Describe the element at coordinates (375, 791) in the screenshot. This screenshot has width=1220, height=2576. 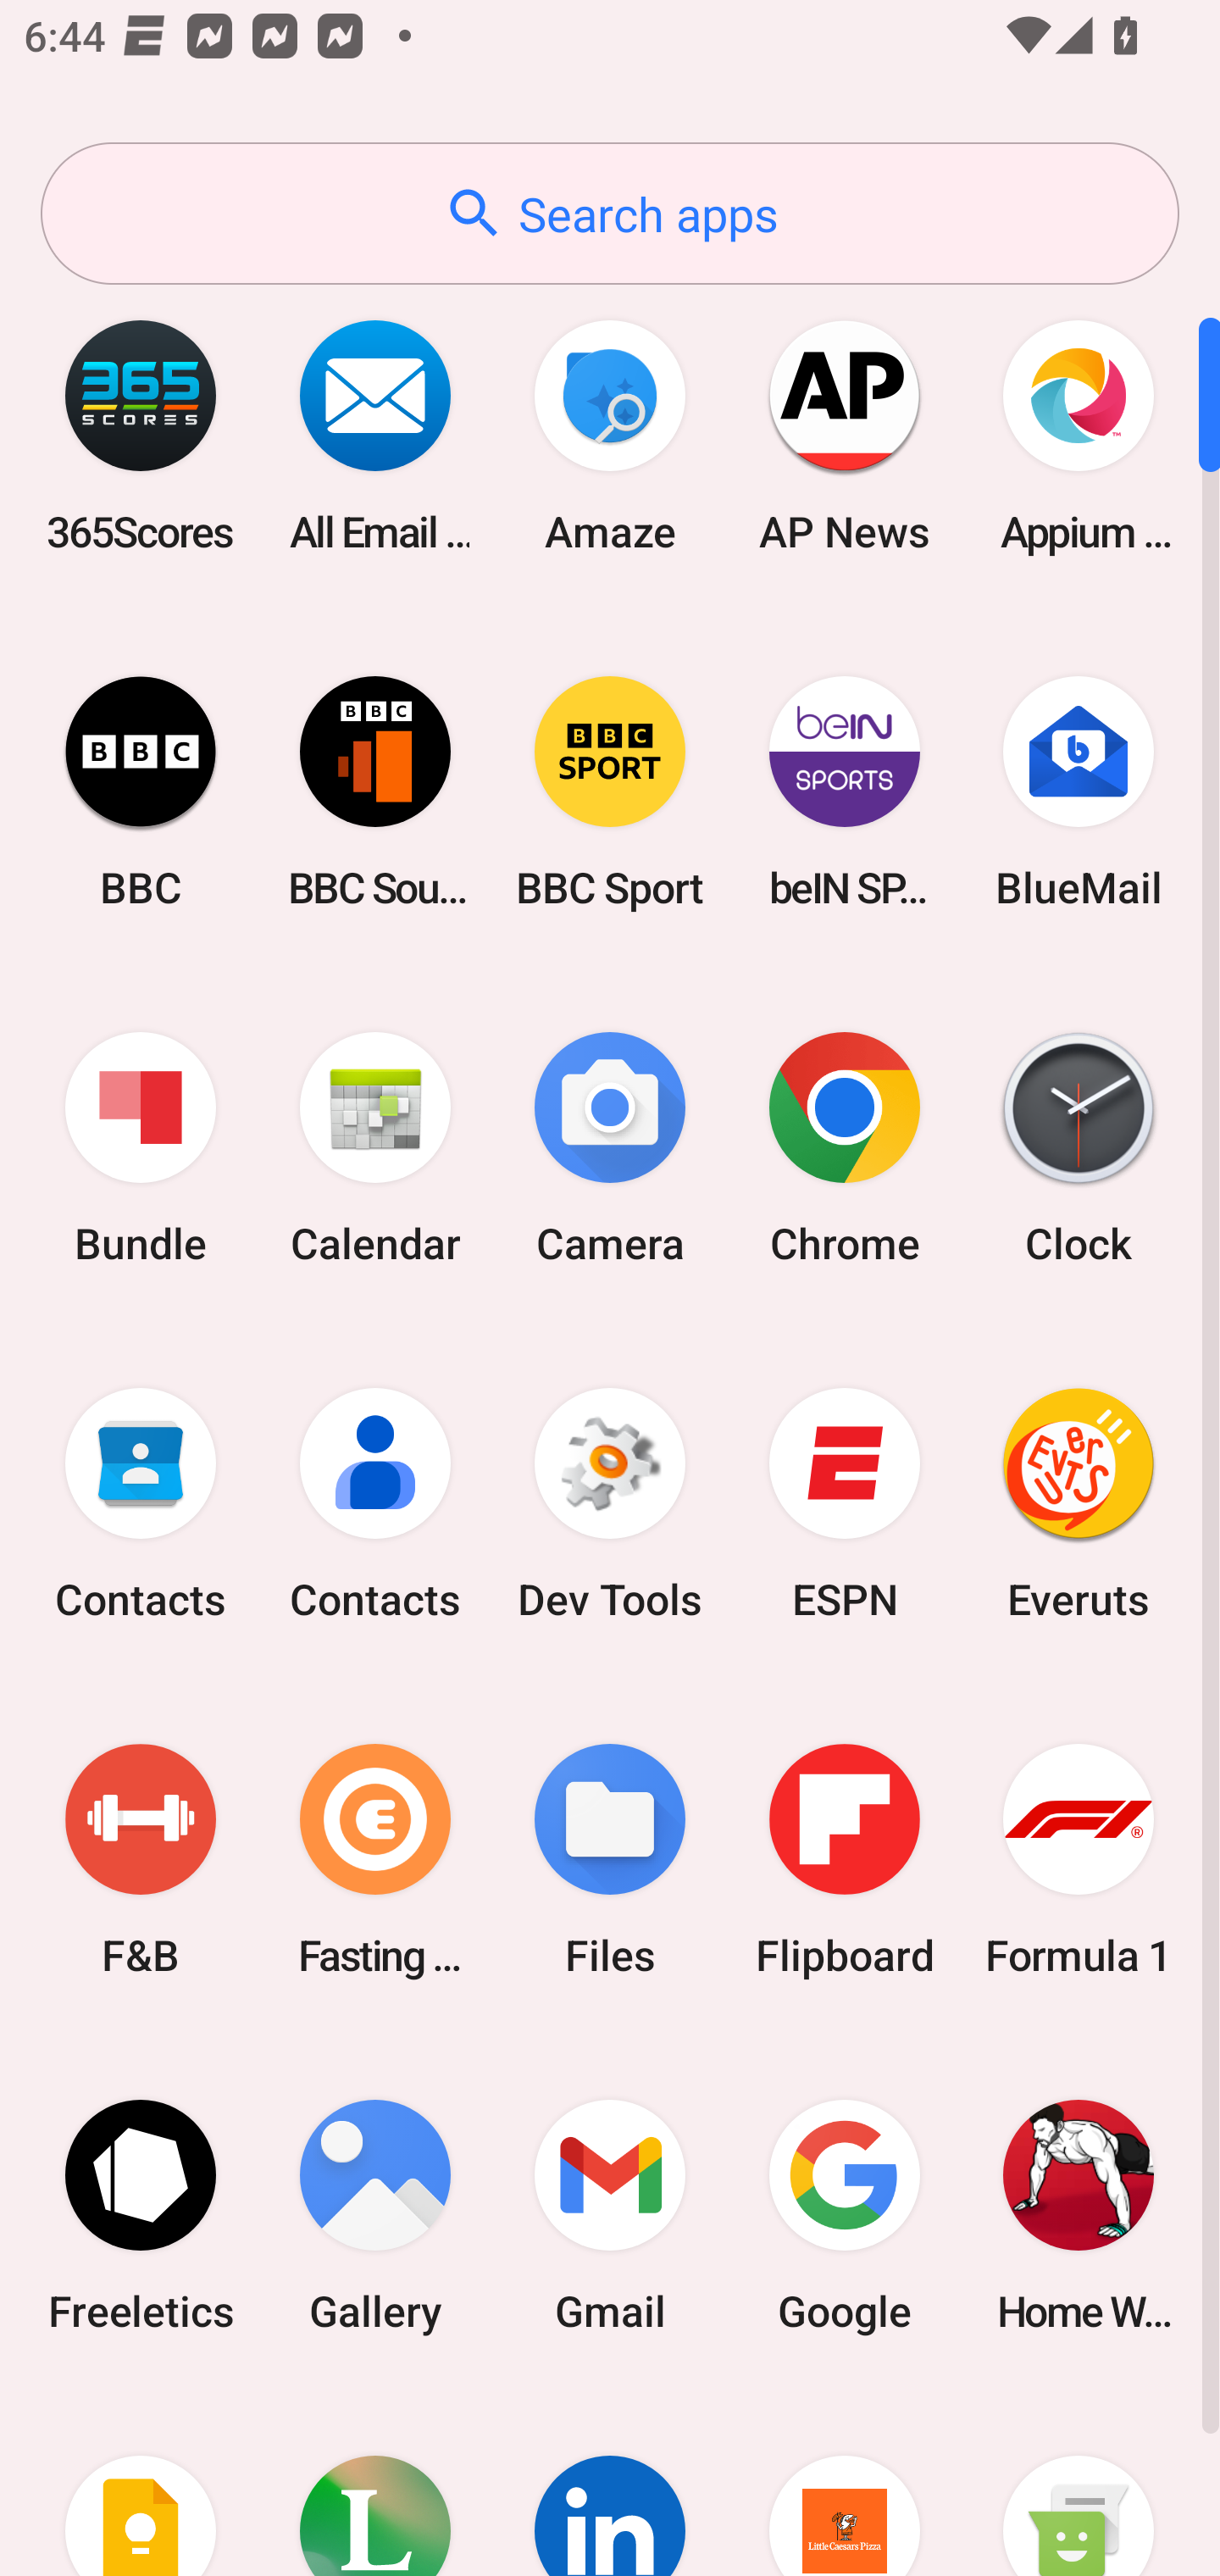
I see `BBC Sounds` at that location.